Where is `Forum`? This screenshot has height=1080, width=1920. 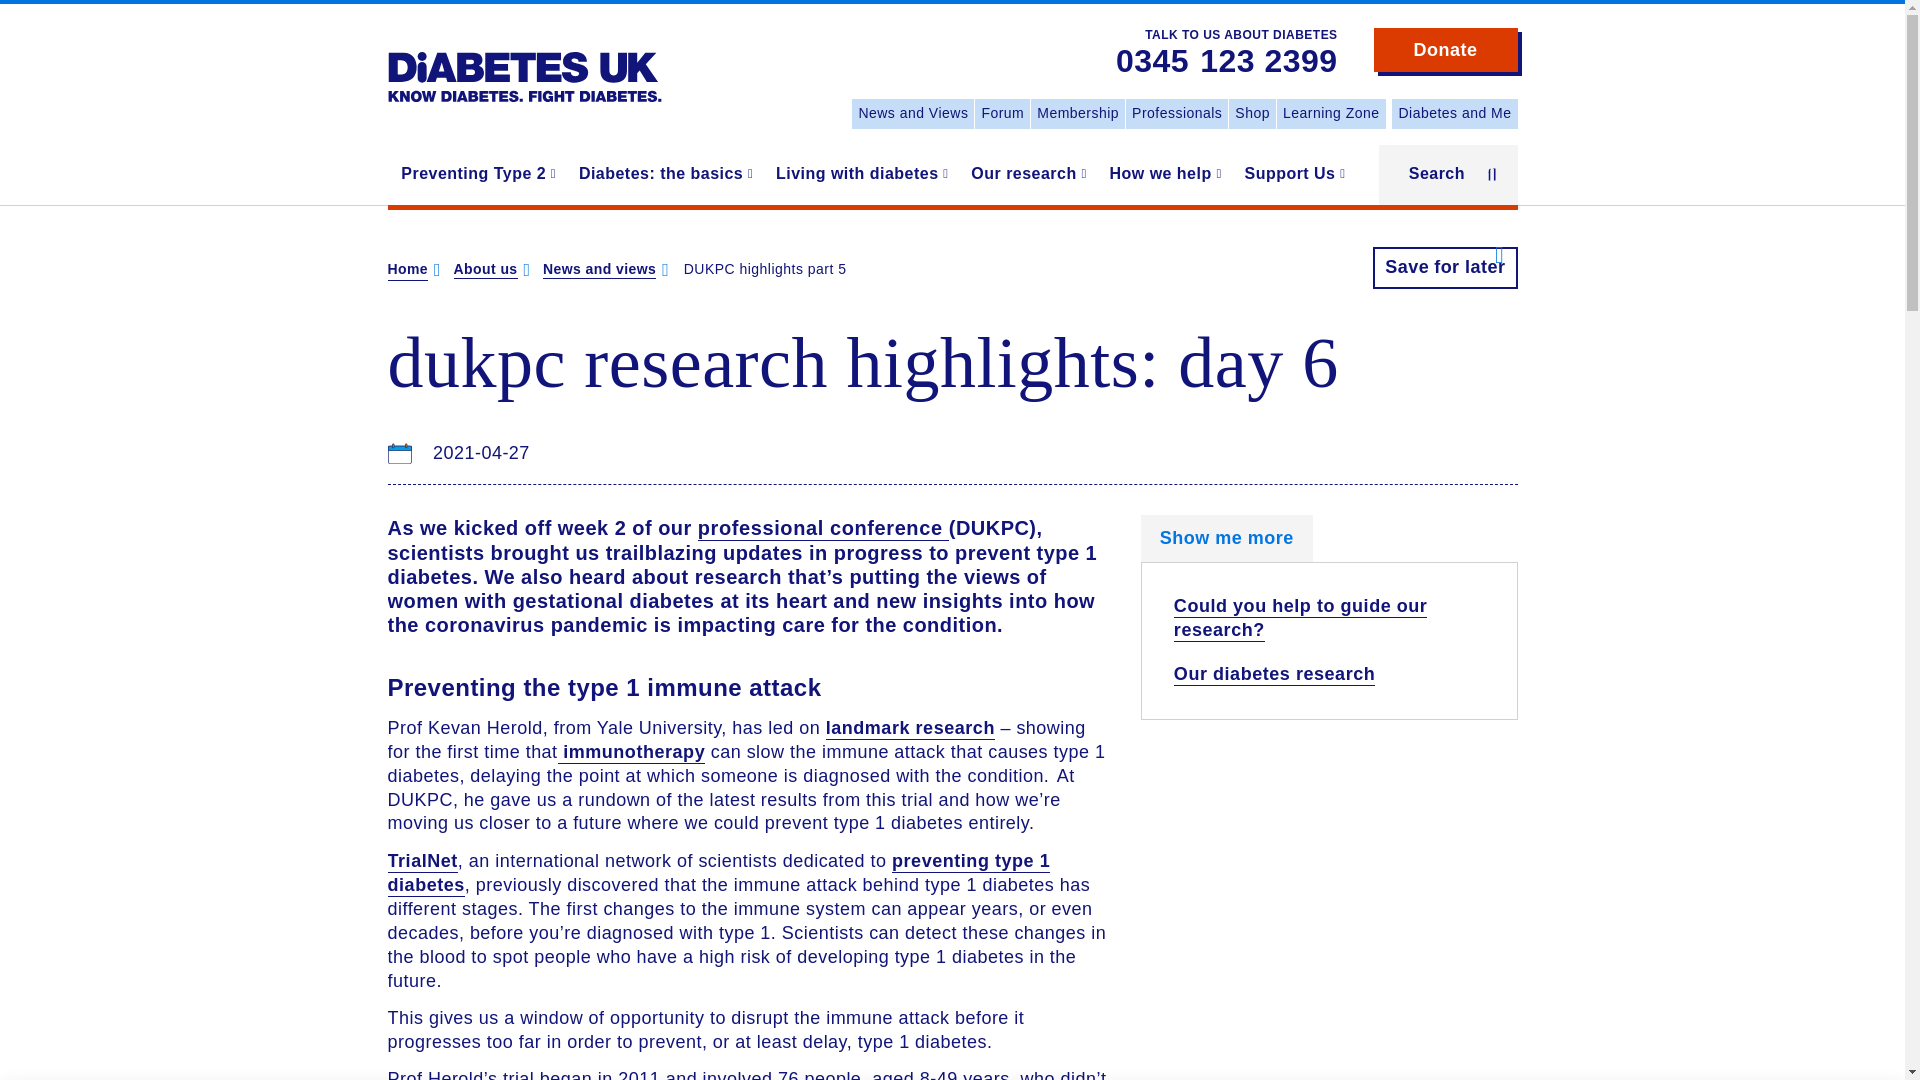 Forum is located at coordinates (1002, 114).